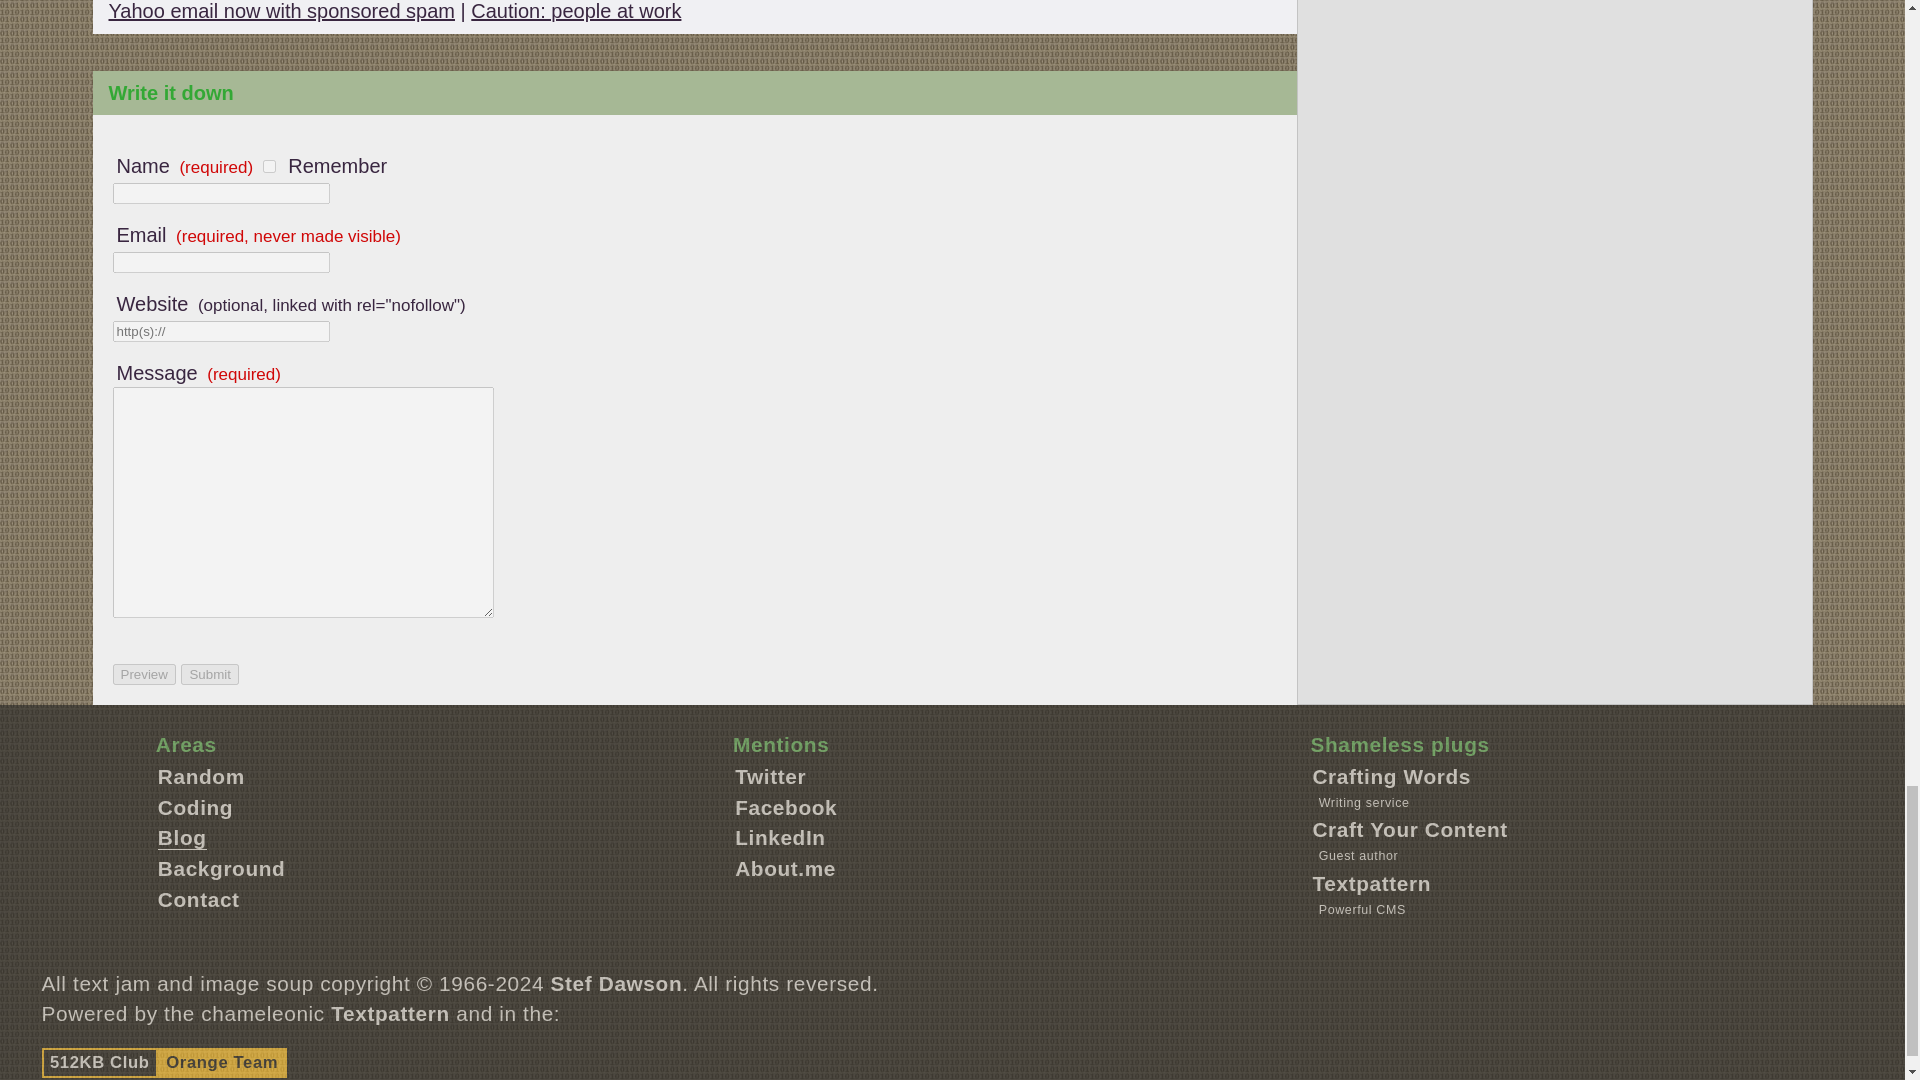 The height and width of the screenshot is (1080, 1920). Describe the element at coordinates (209, 674) in the screenshot. I see `Submit` at that location.